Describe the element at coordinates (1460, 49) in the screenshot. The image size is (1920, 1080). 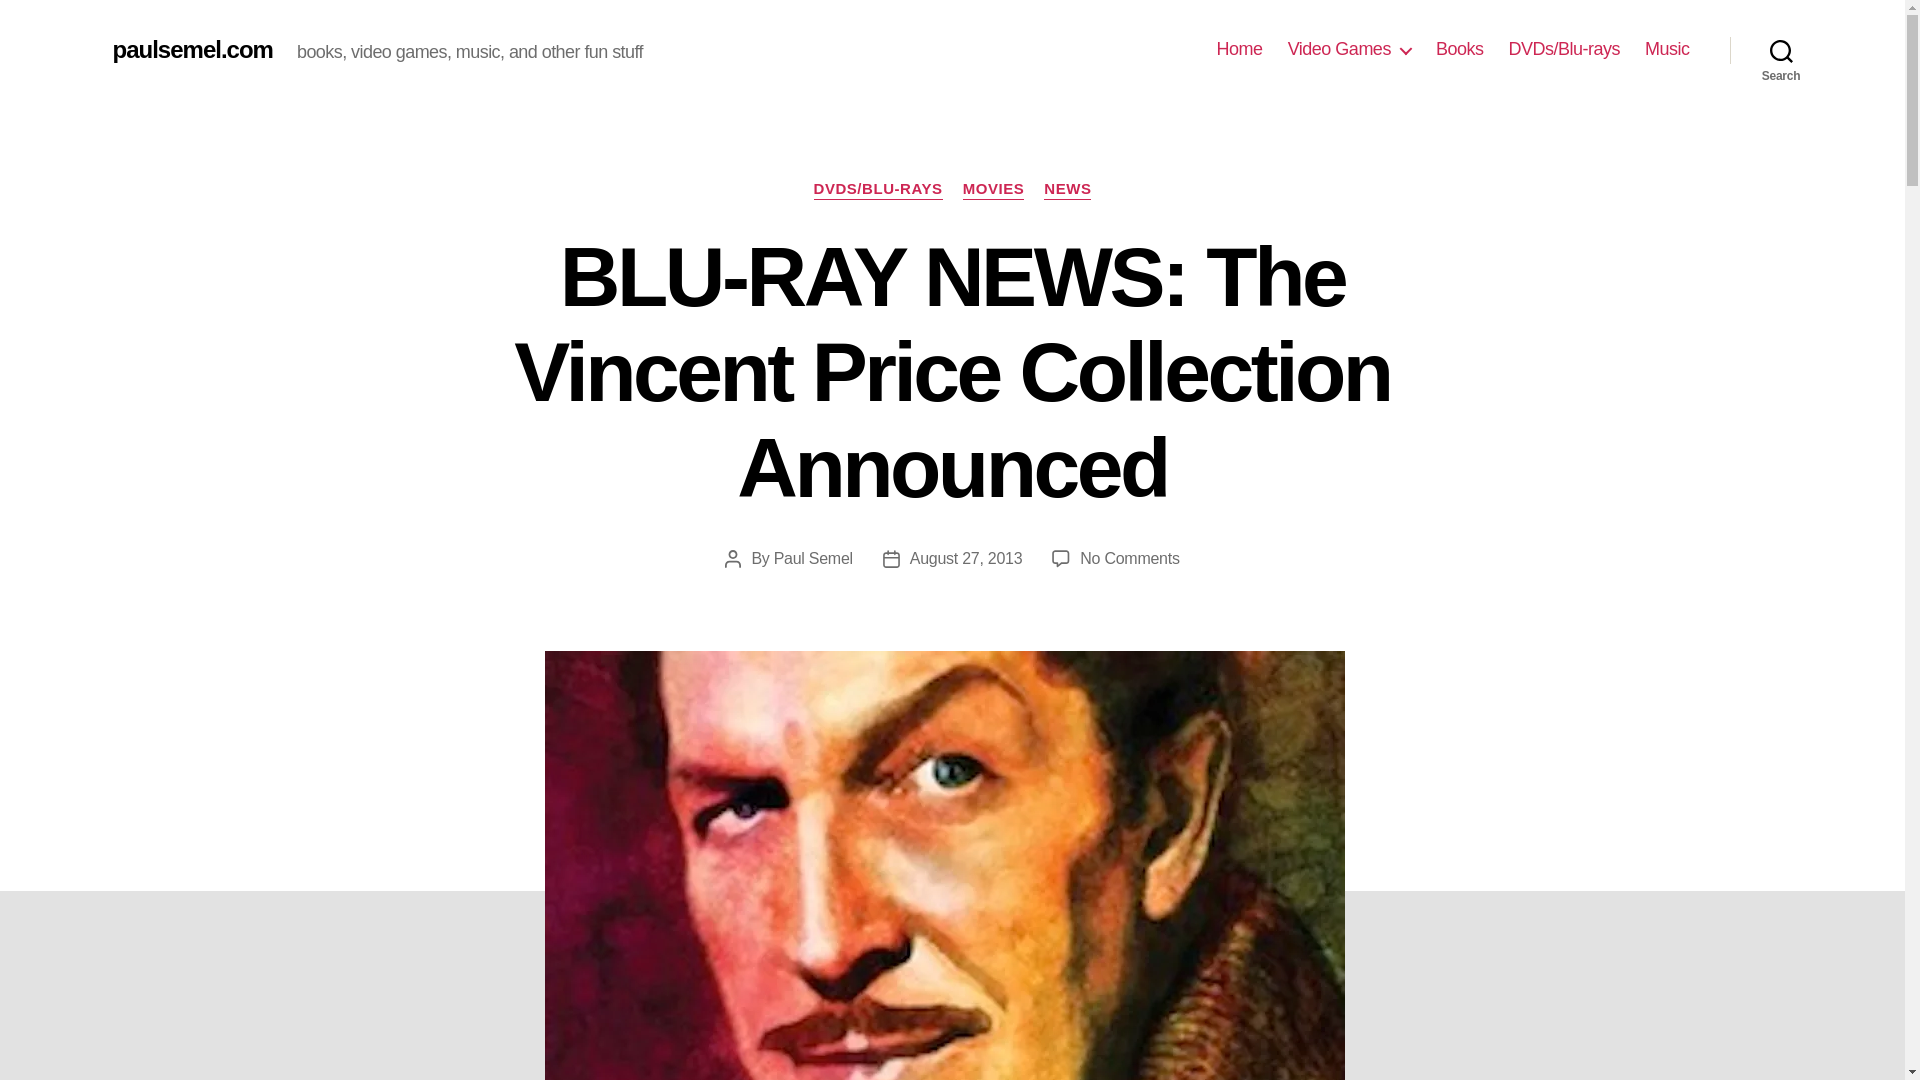
I see `Books` at that location.